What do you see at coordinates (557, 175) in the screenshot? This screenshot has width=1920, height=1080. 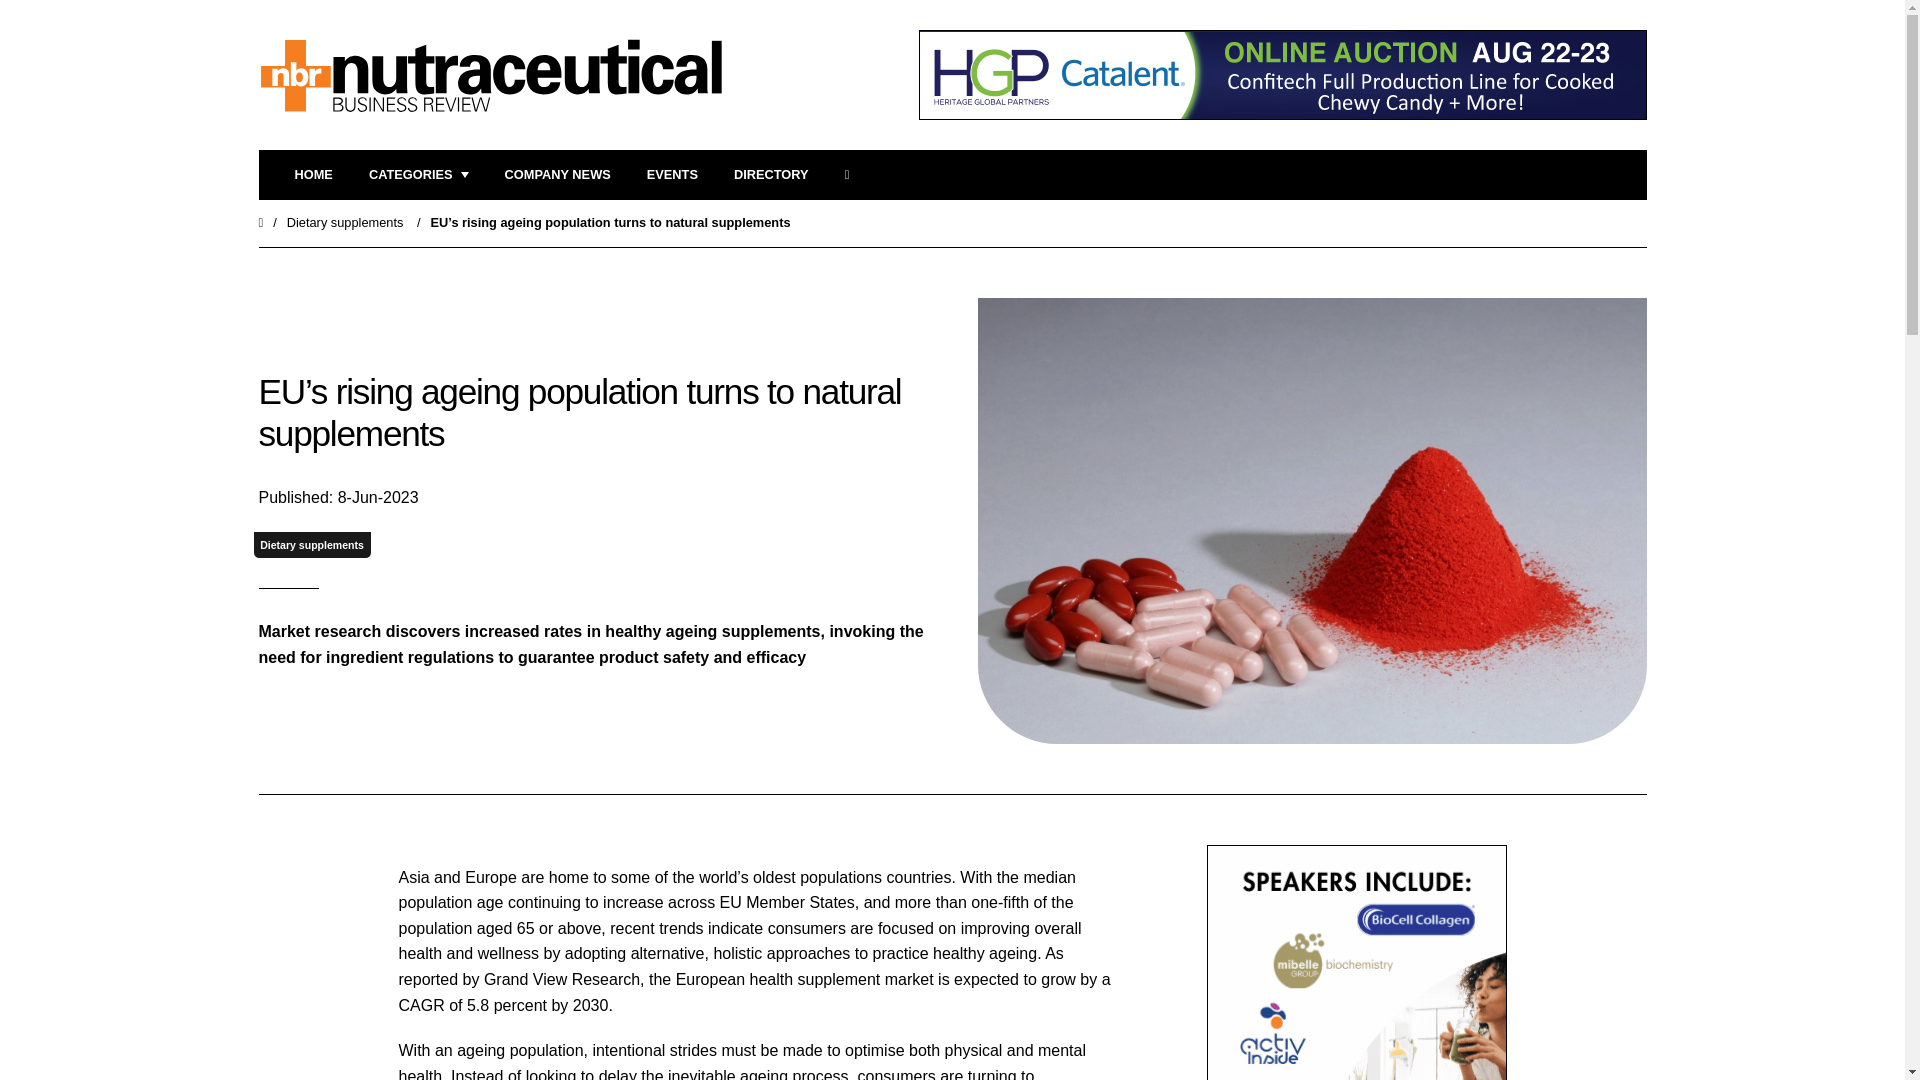 I see `COMPANY NEWS` at bounding box center [557, 175].